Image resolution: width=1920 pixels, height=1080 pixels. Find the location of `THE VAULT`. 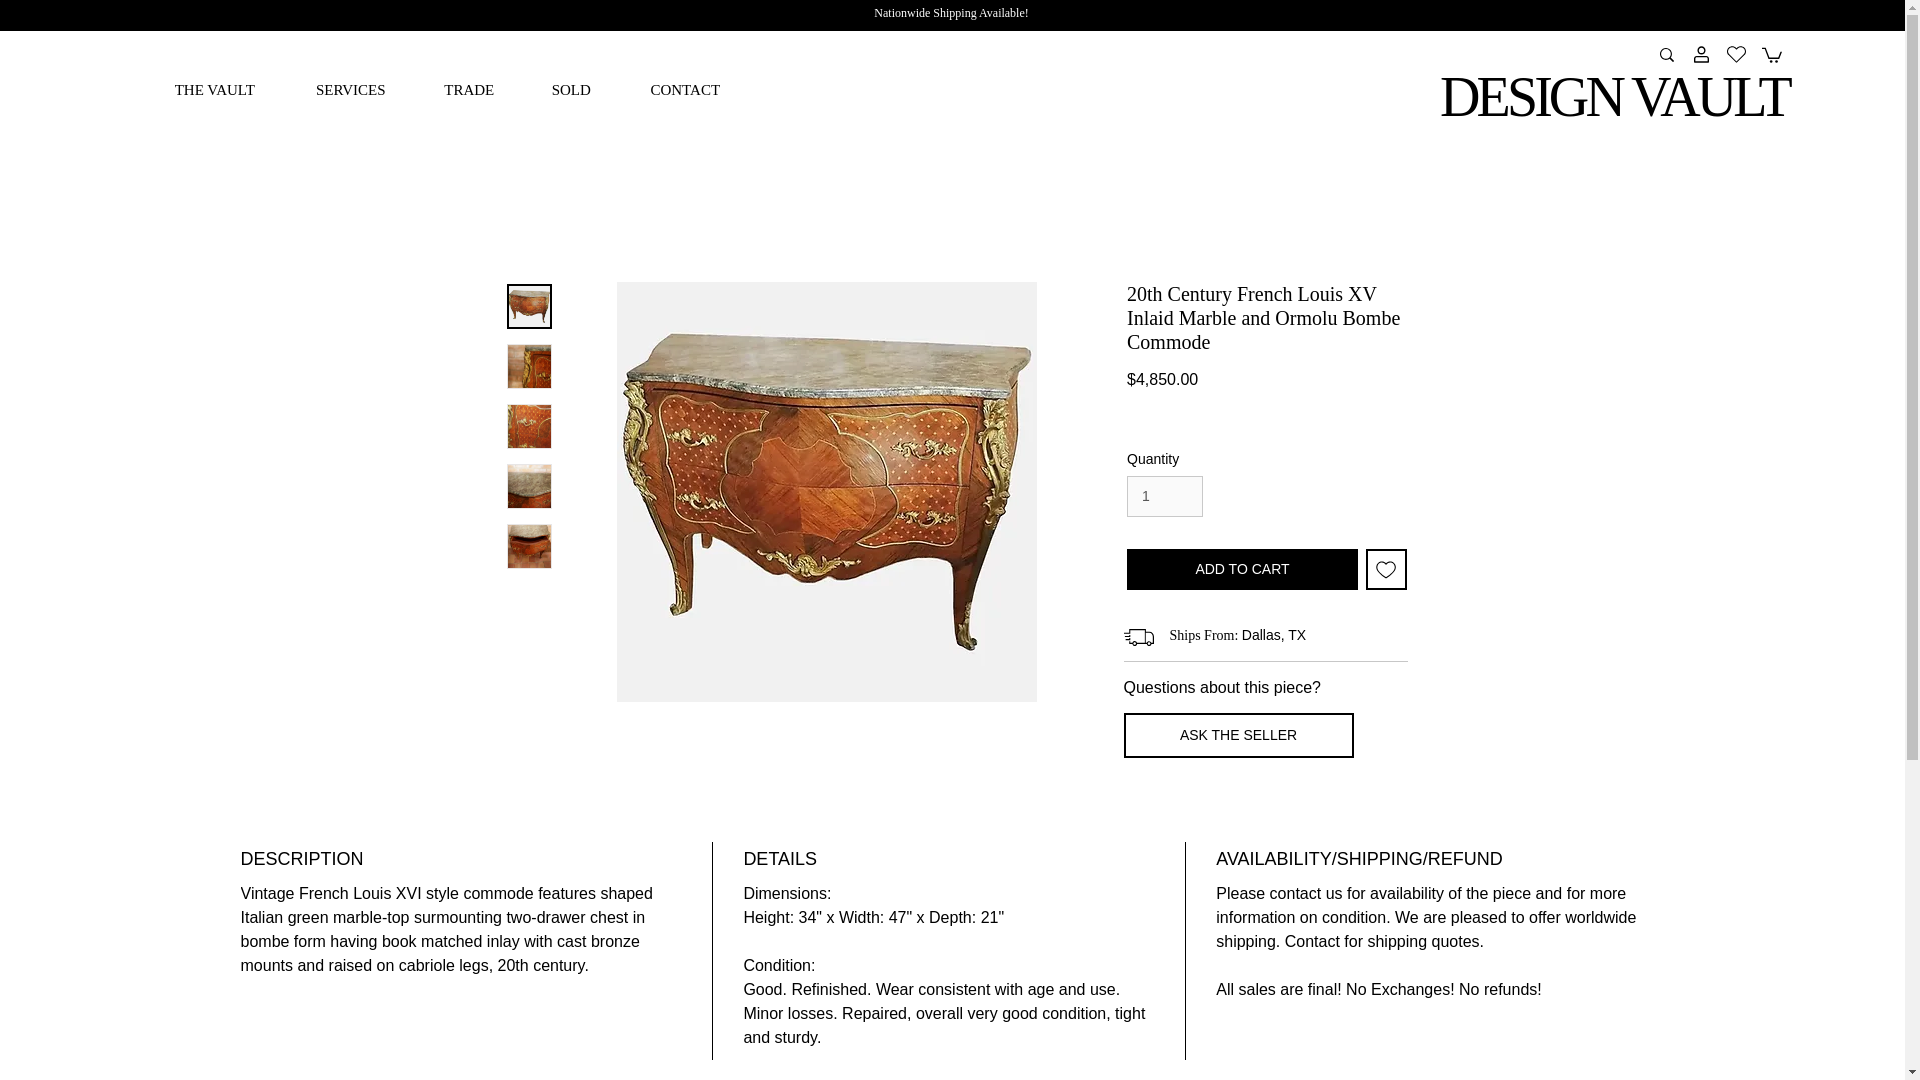

THE VAULT is located at coordinates (214, 90).